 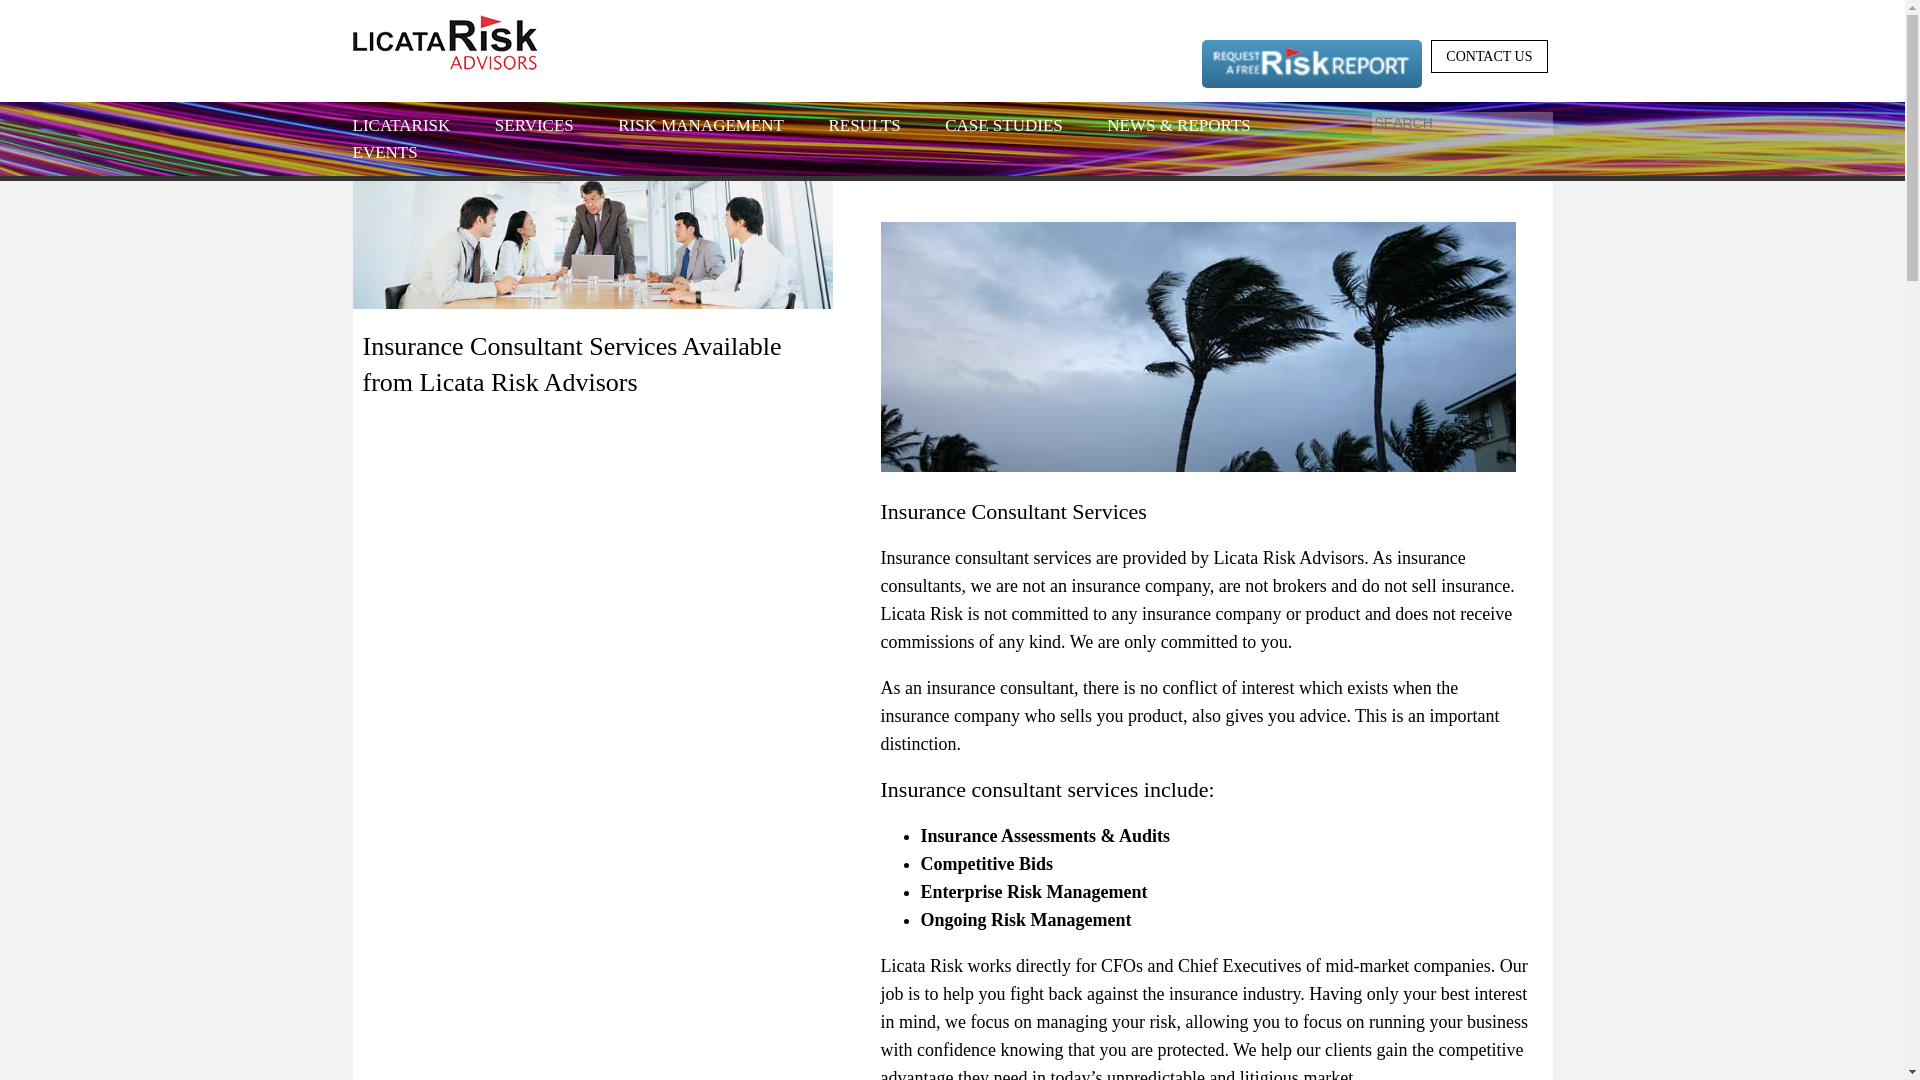 I want to click on CASE STUDIES, so click(x=1004, y=149).